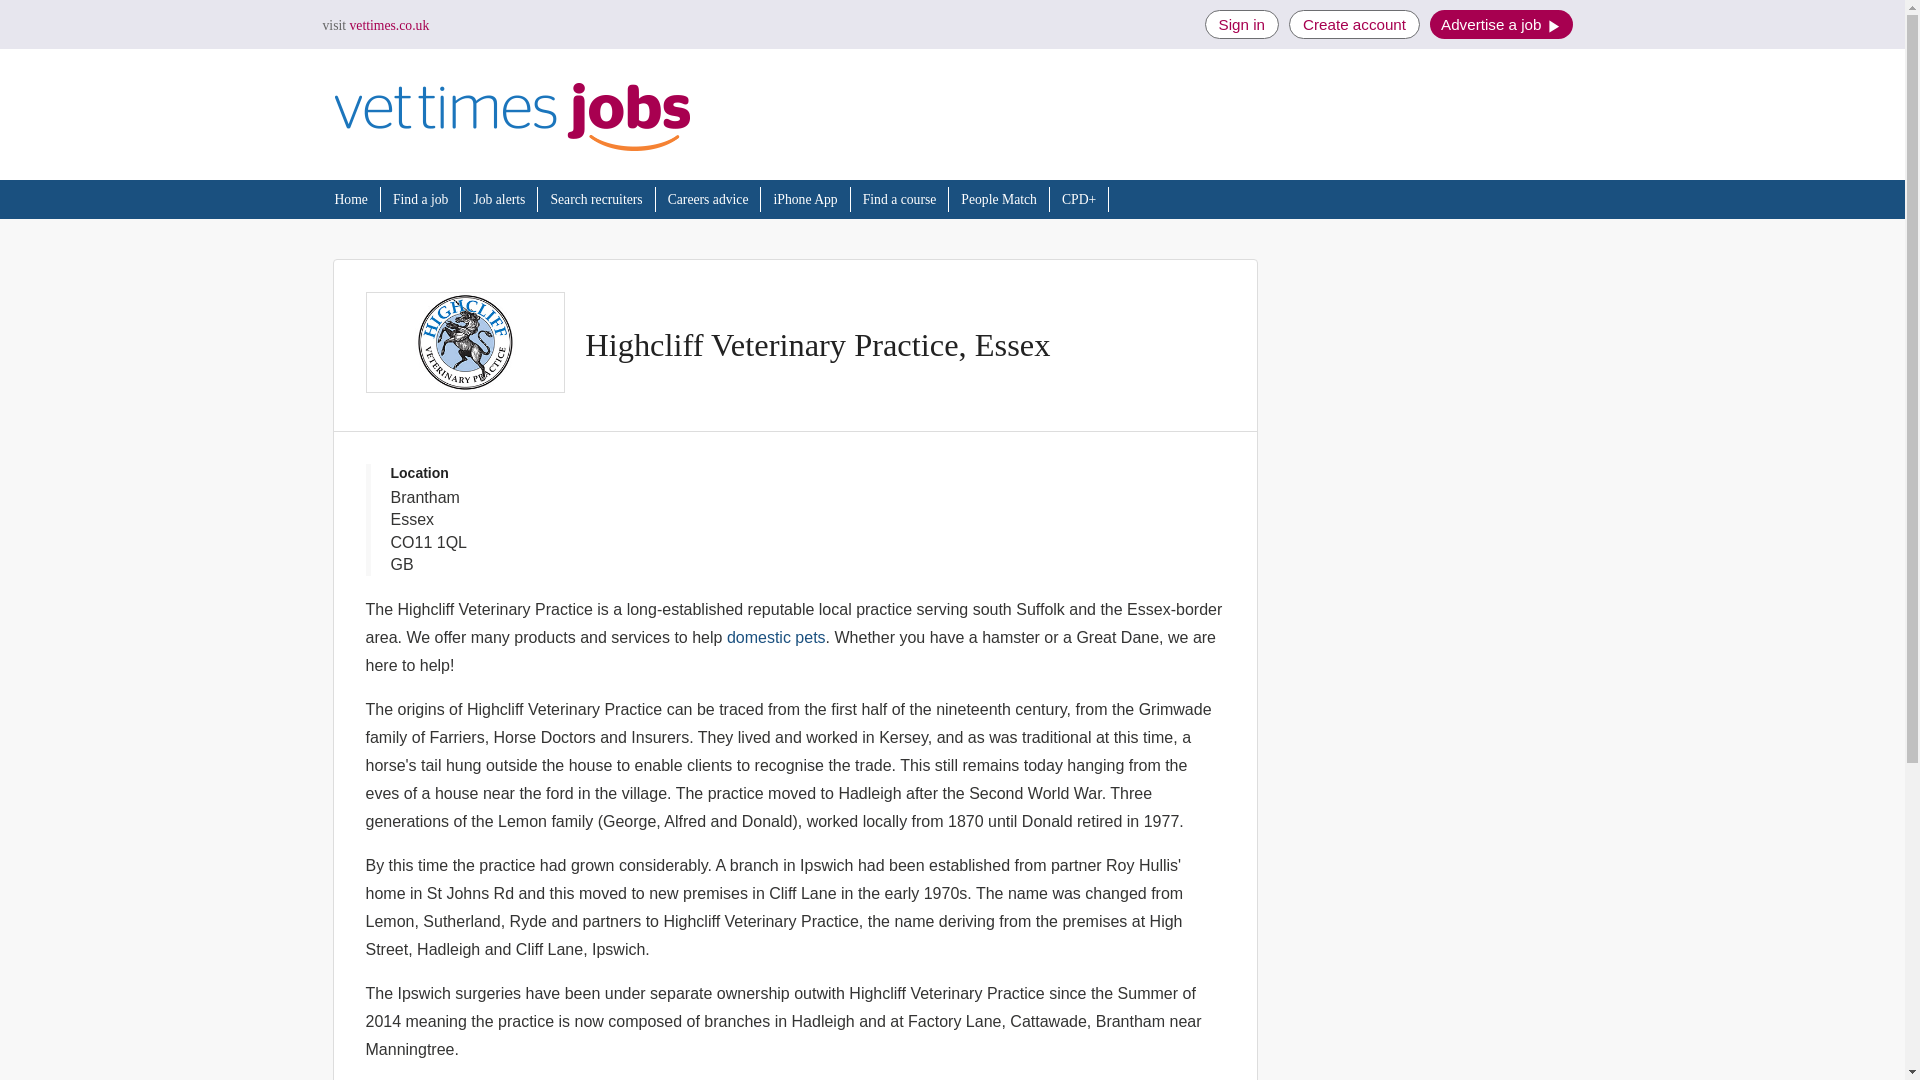 Image resolution: width=1920 pixels, height=1080 pixels. I want to click on vettimes.co.uk, so click(375, 26).